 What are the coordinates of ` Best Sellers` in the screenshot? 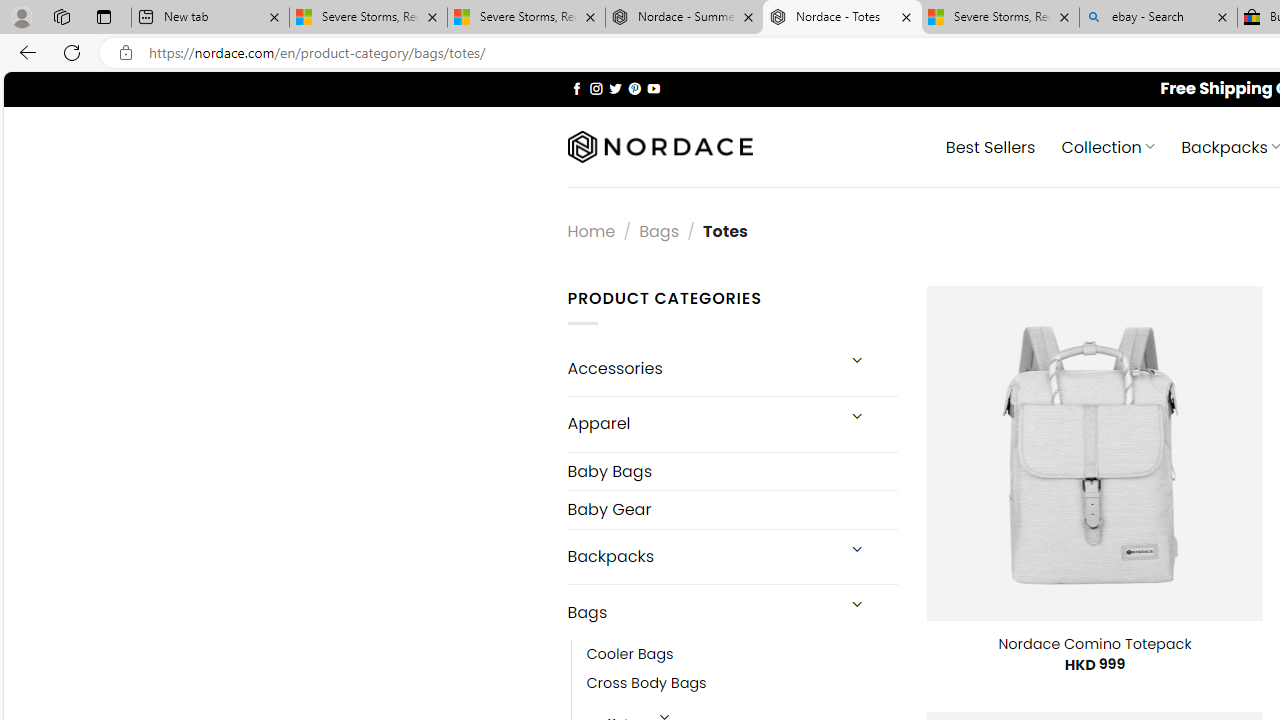 It's located at (990, 146).